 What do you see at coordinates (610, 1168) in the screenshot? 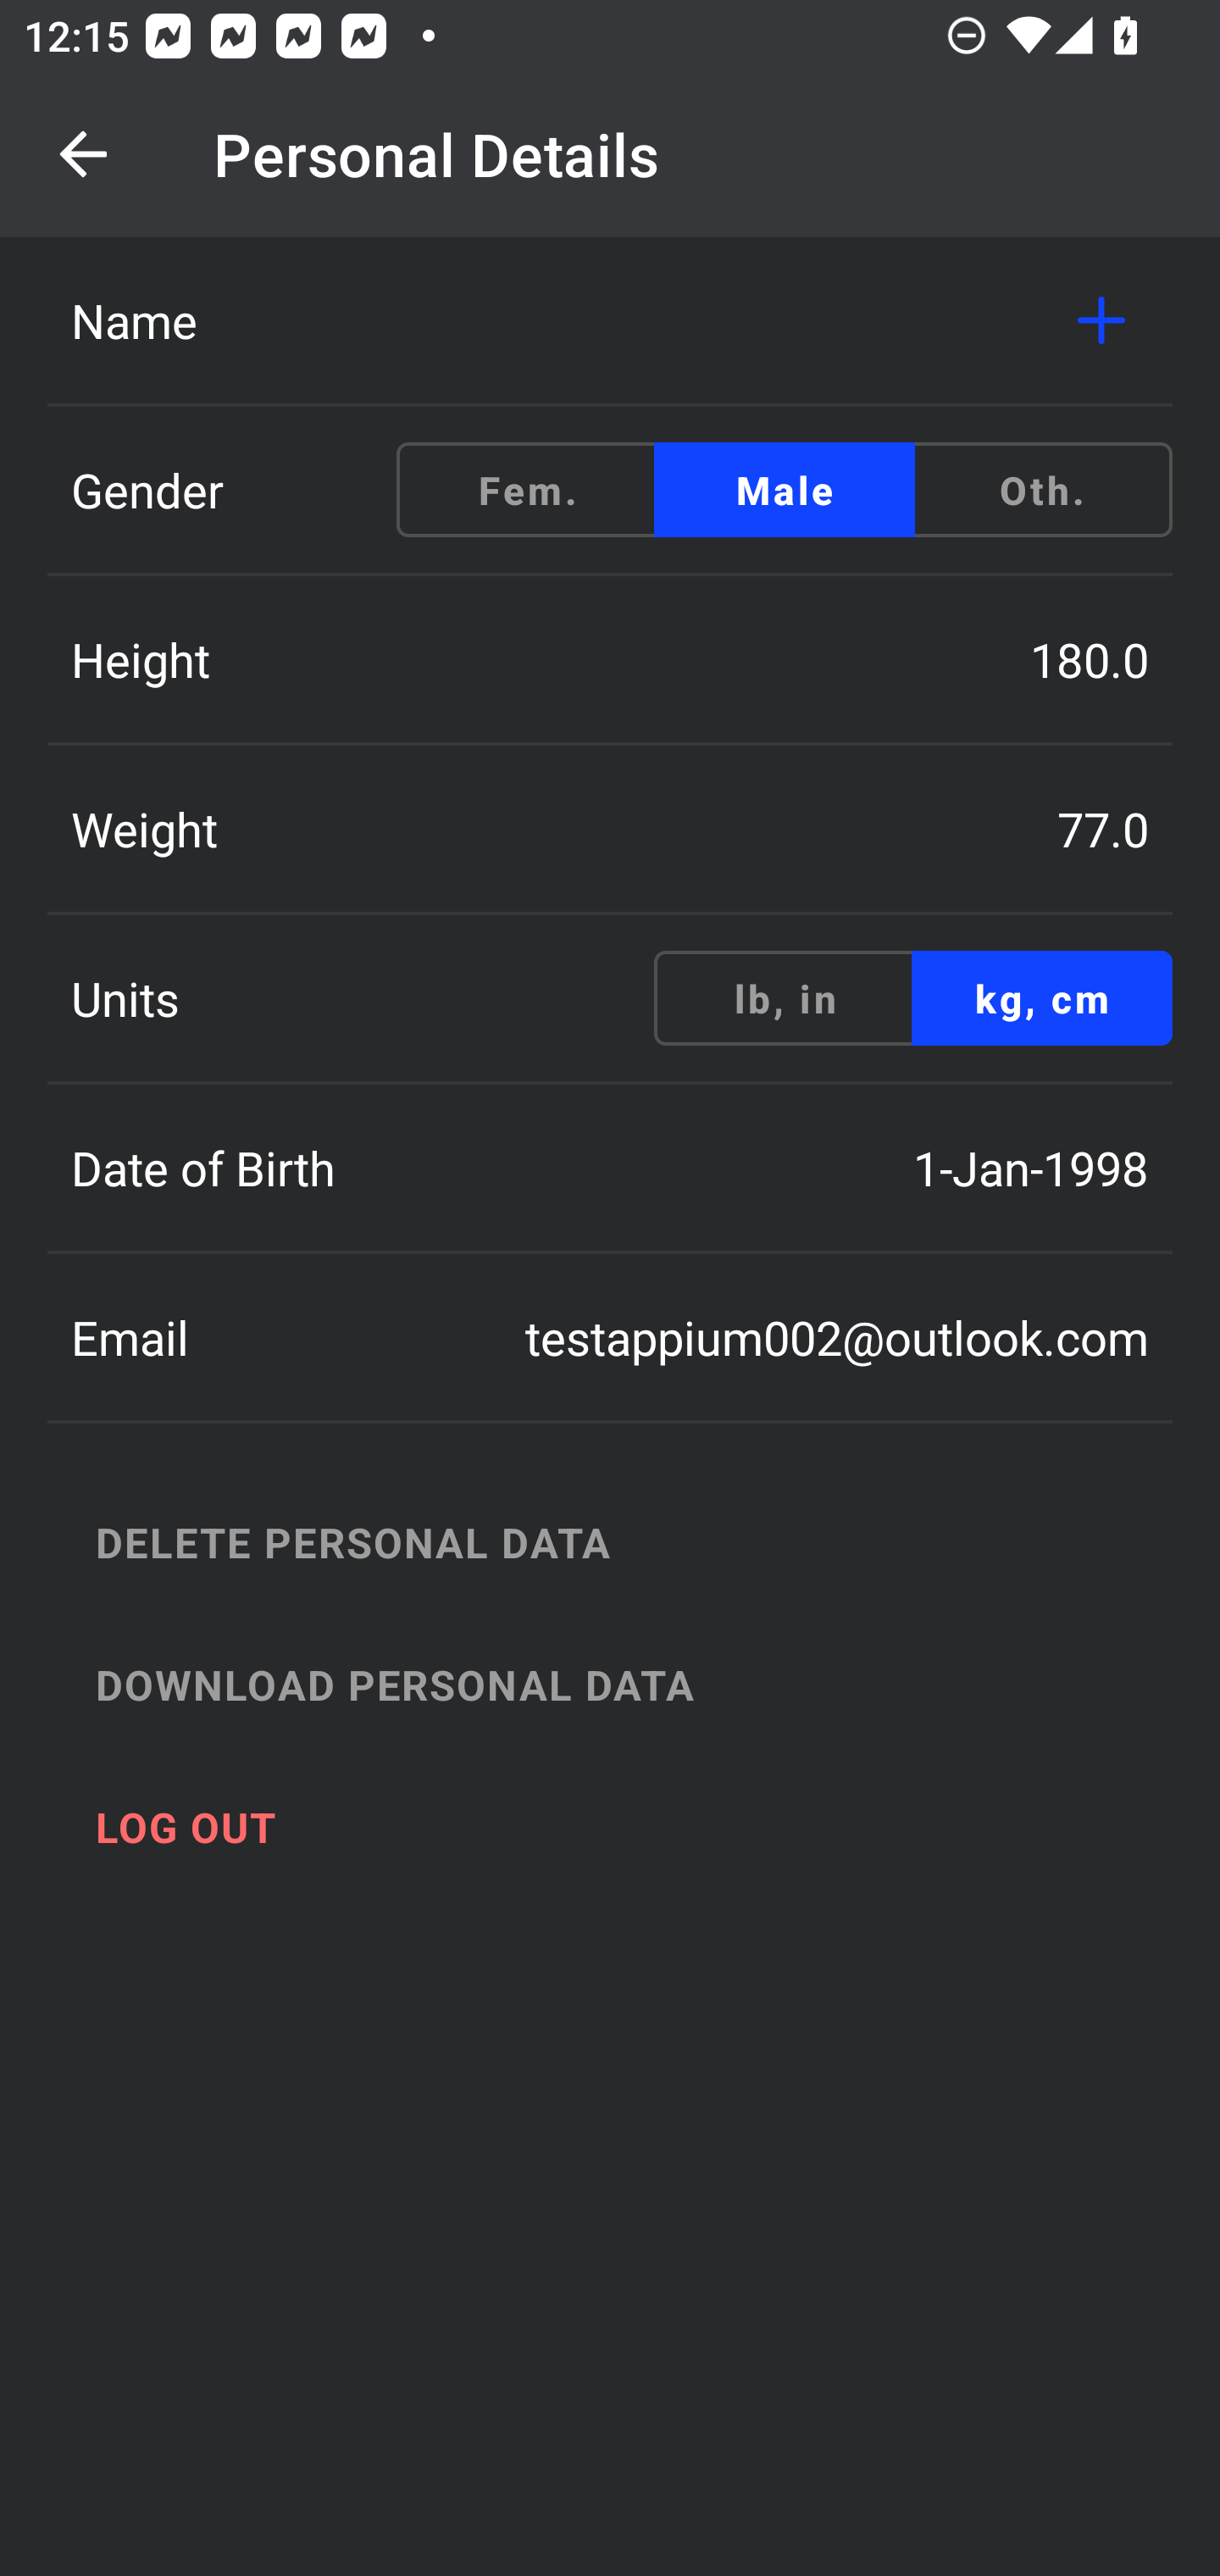
I see `Date of Birth 1-Jan-1998` at bounding box center [610, 1168].